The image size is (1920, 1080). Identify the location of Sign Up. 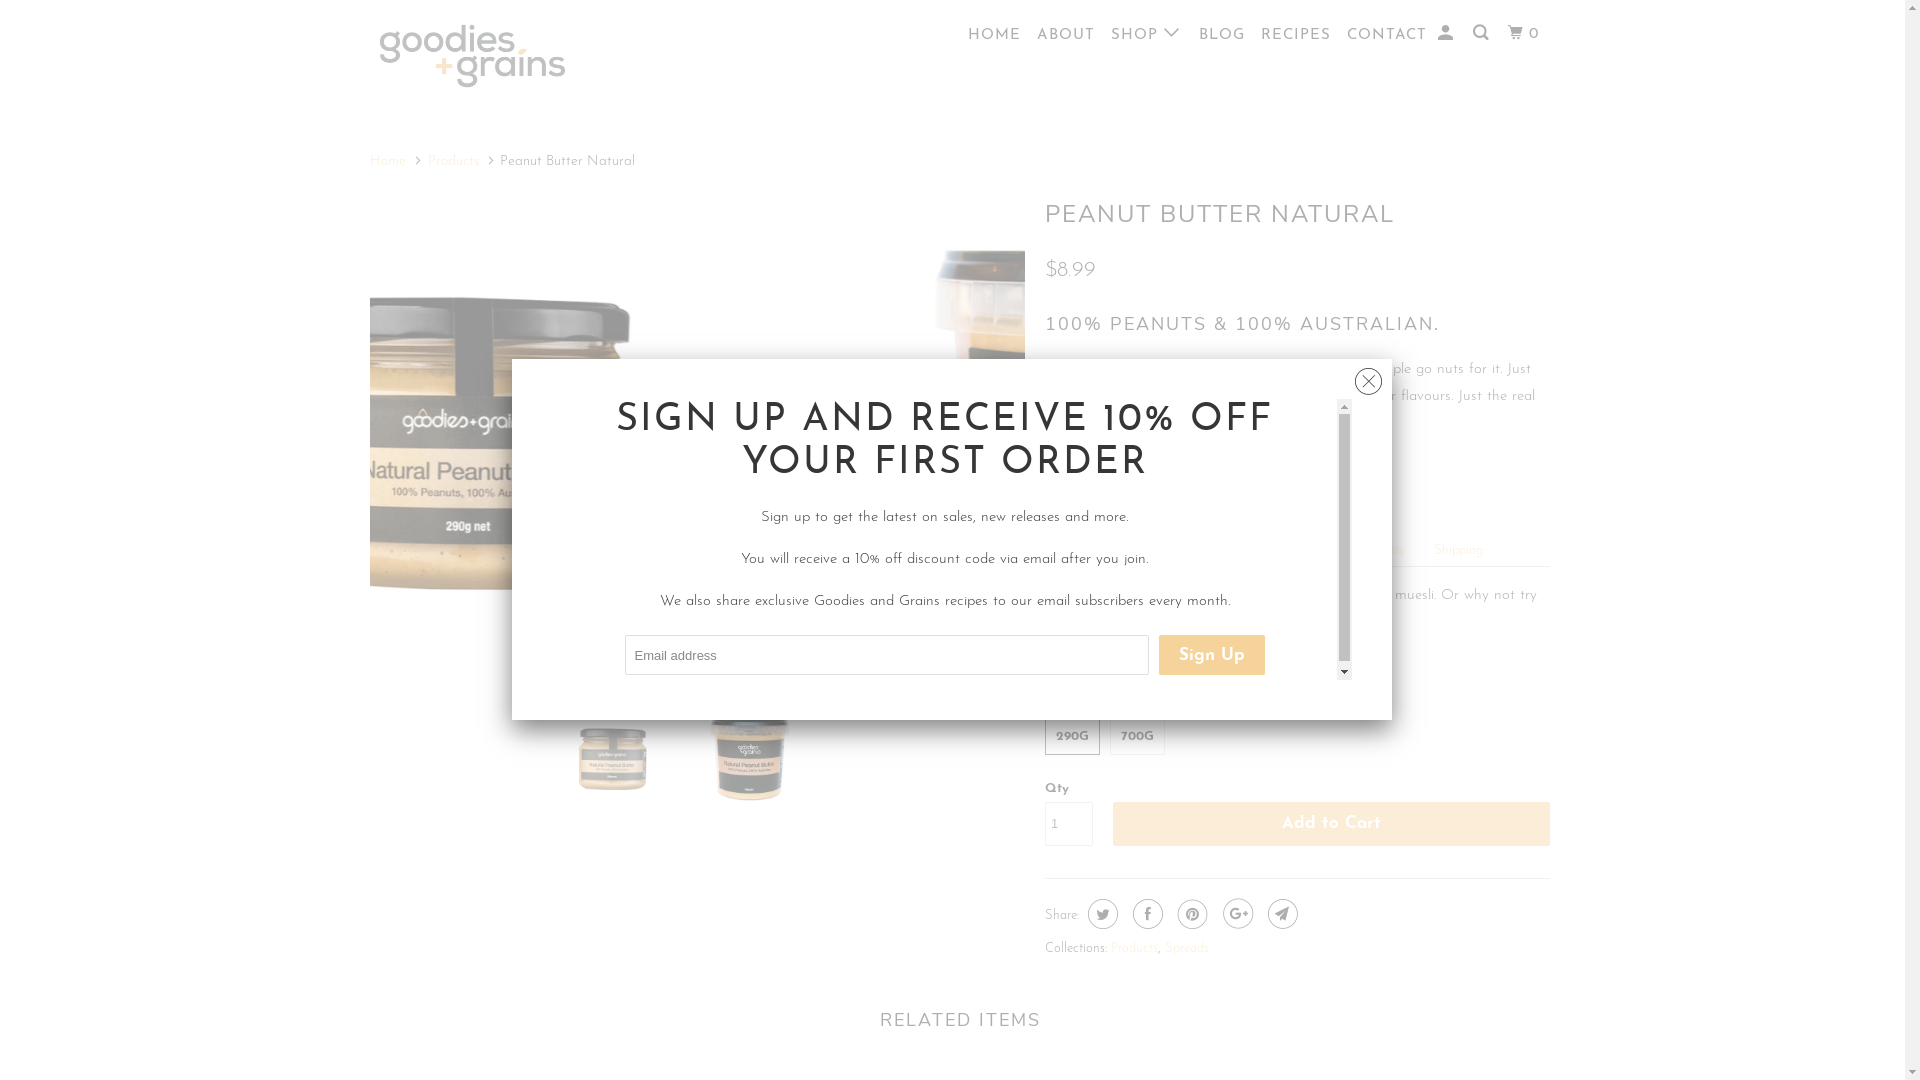
(1211, 654).